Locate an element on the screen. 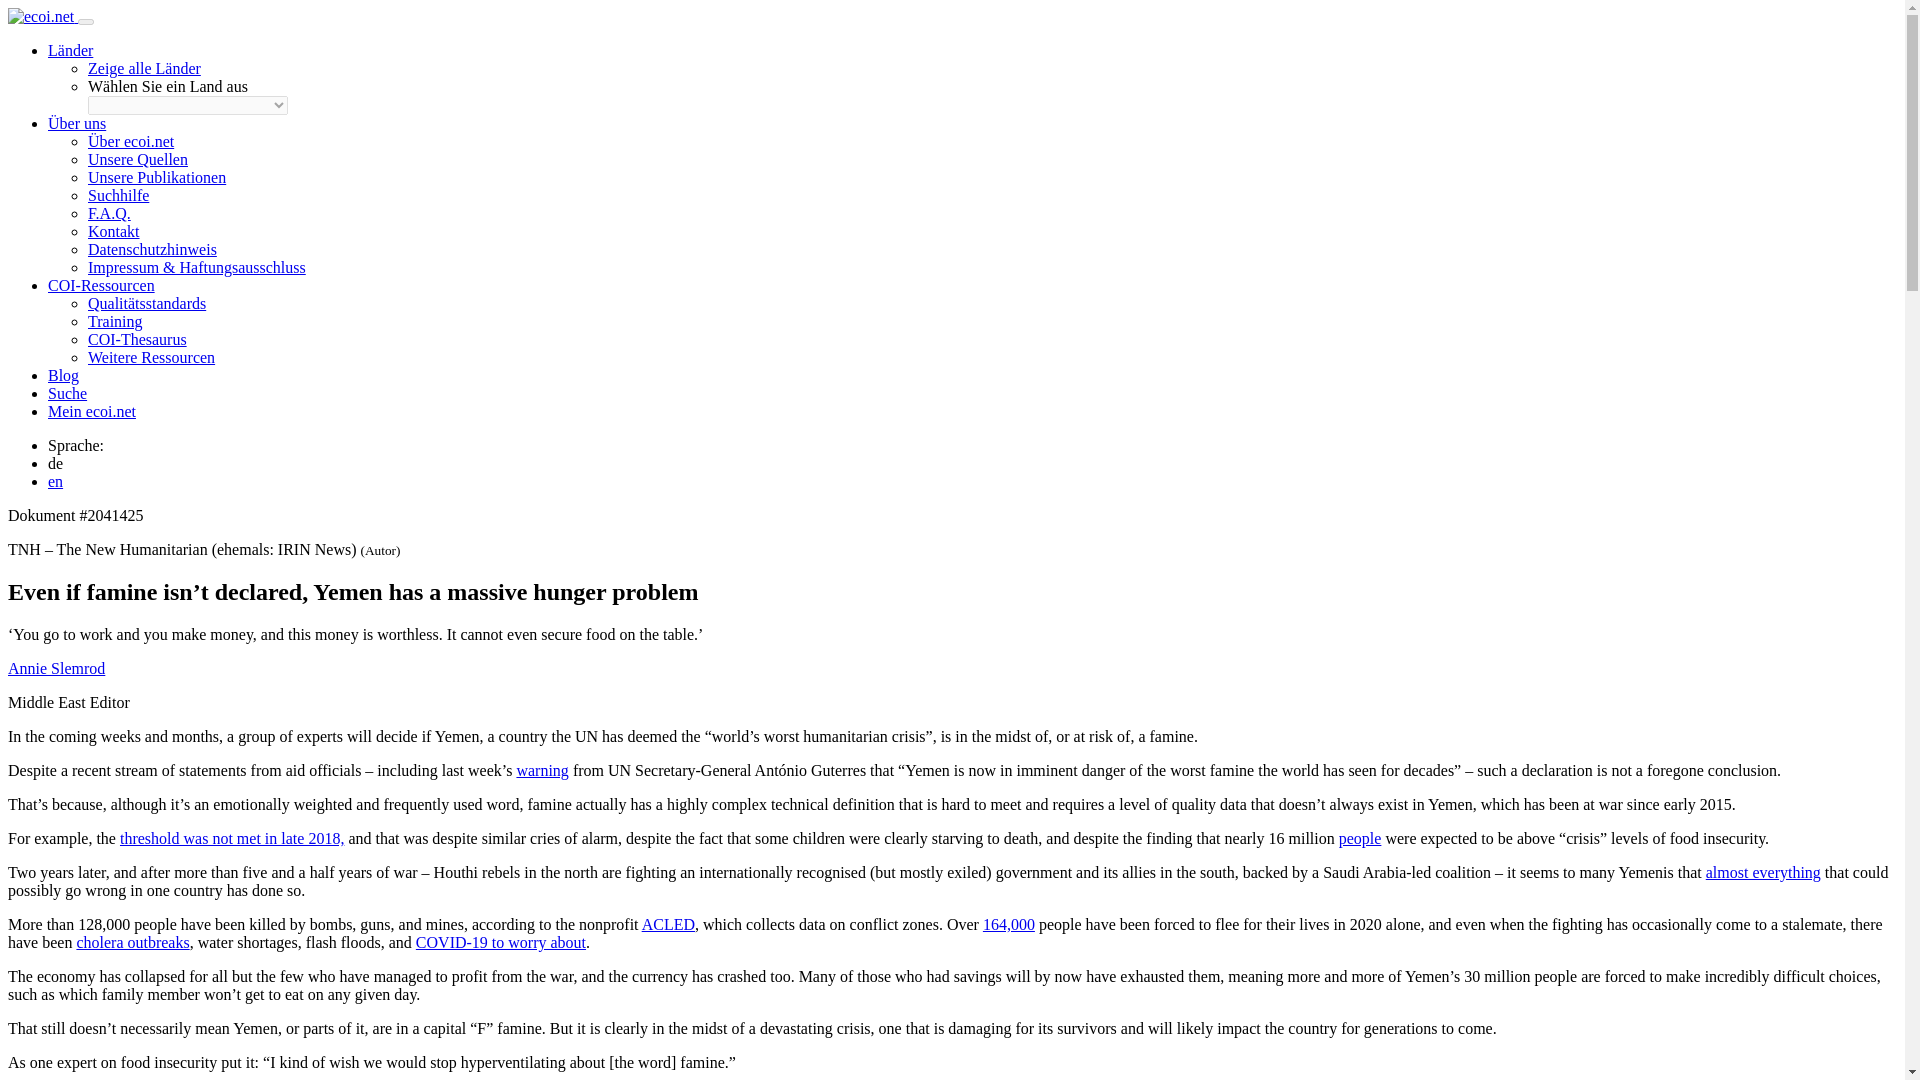  Englisch is located at coordinates (56, 482).